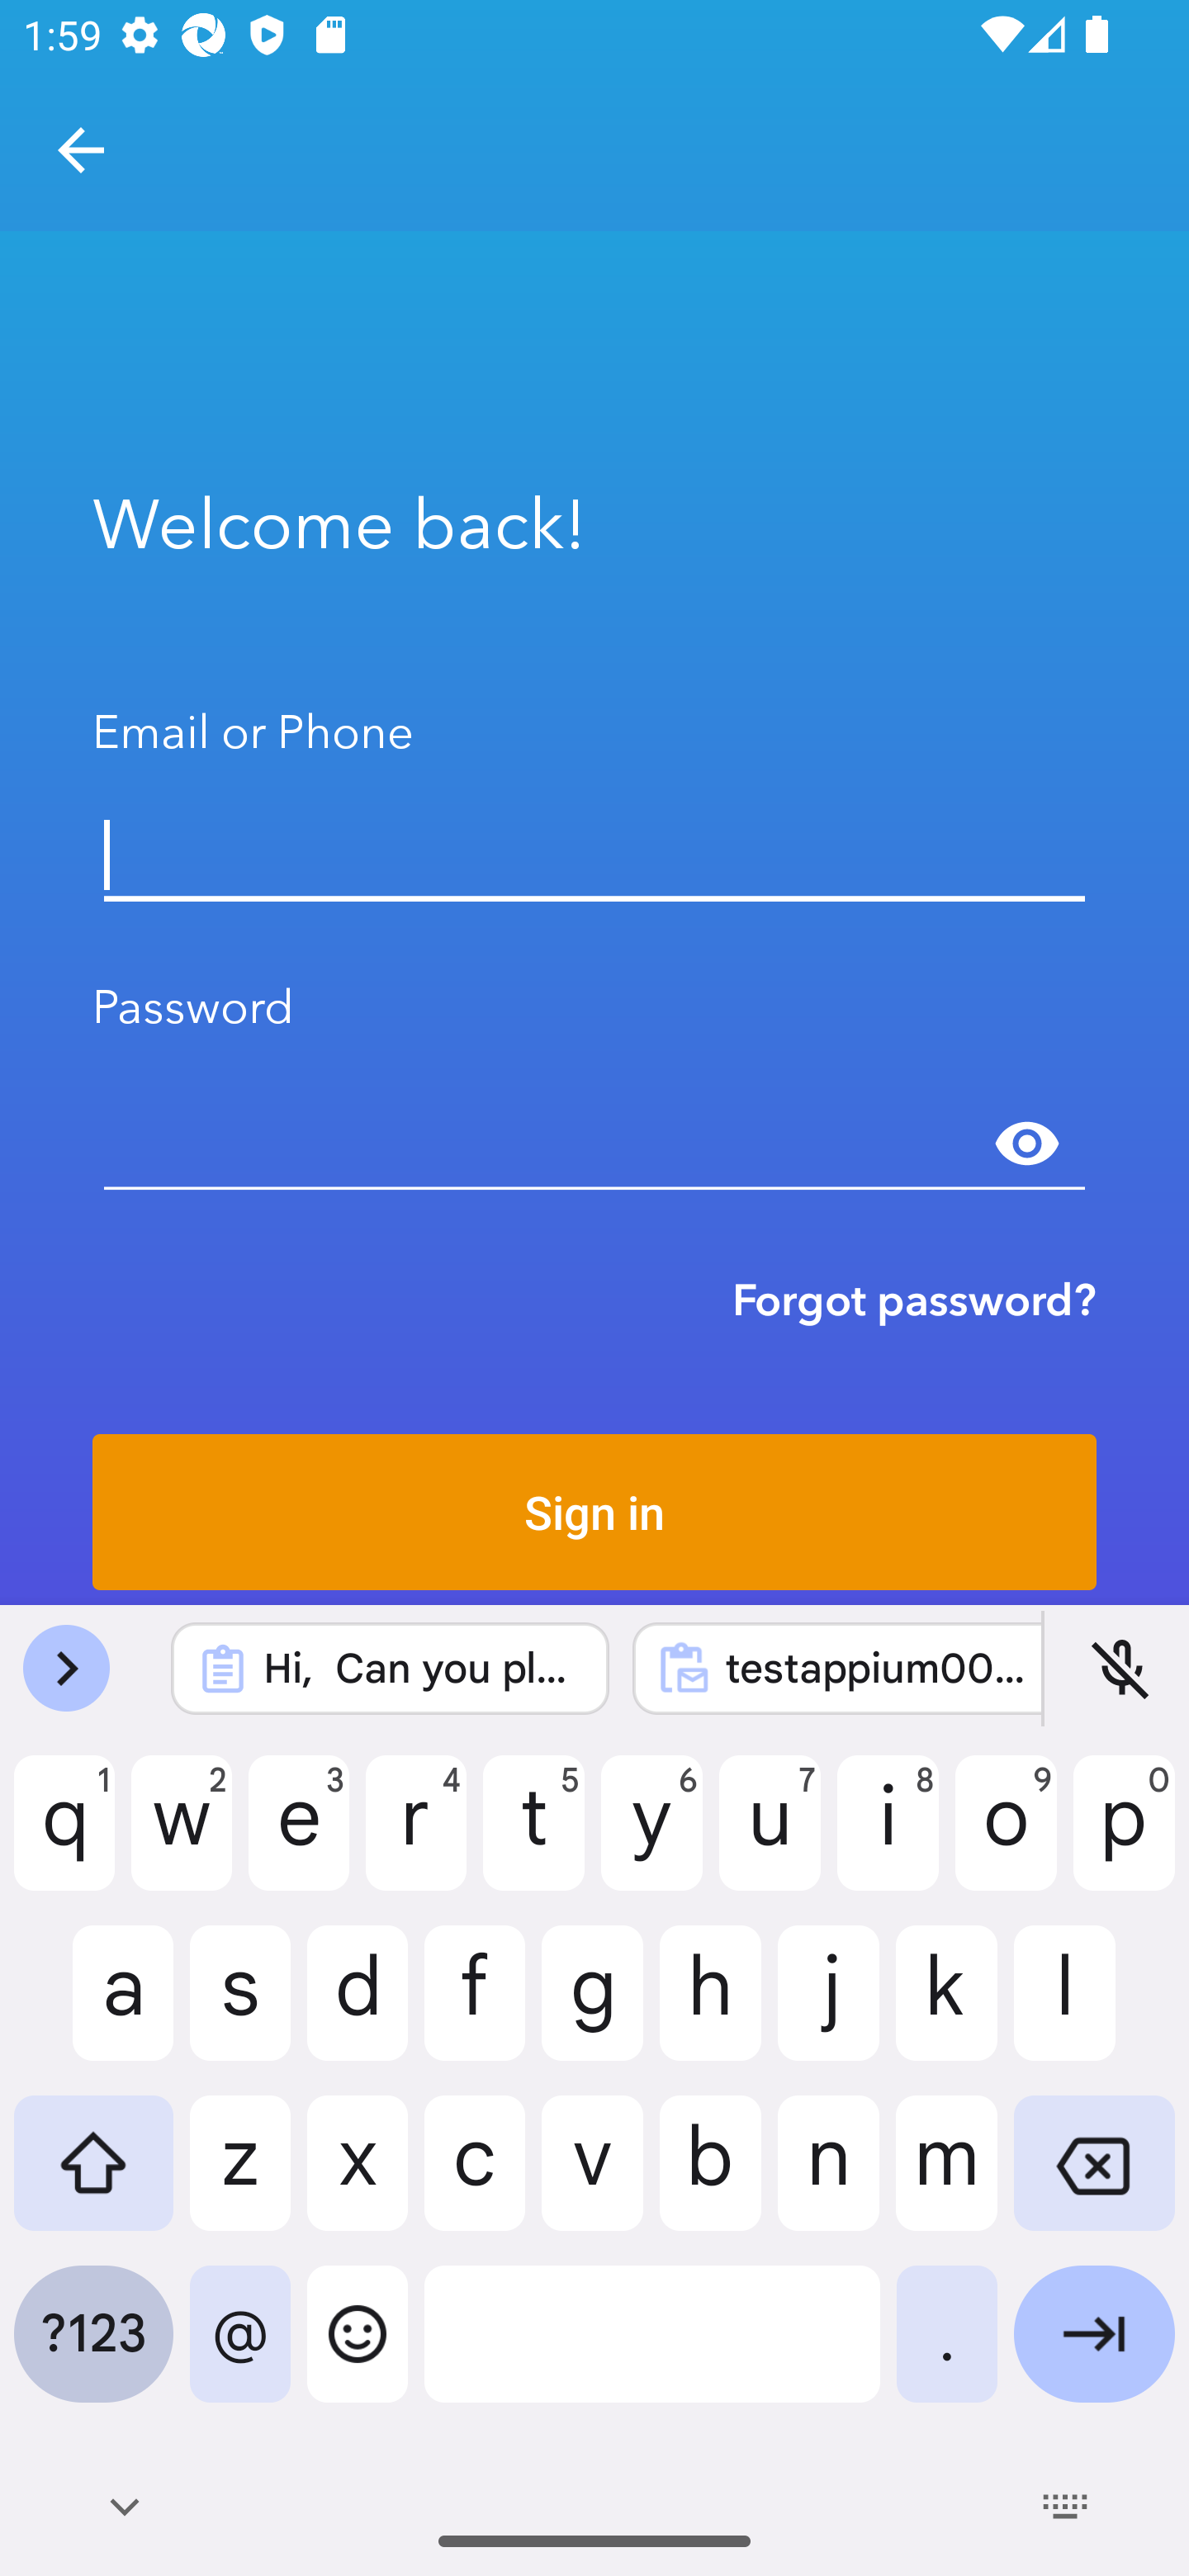  What do you see at coordinates (1027, 1144) in the screenshot?
I see `Show password` at bounding box center [1027, 1144].